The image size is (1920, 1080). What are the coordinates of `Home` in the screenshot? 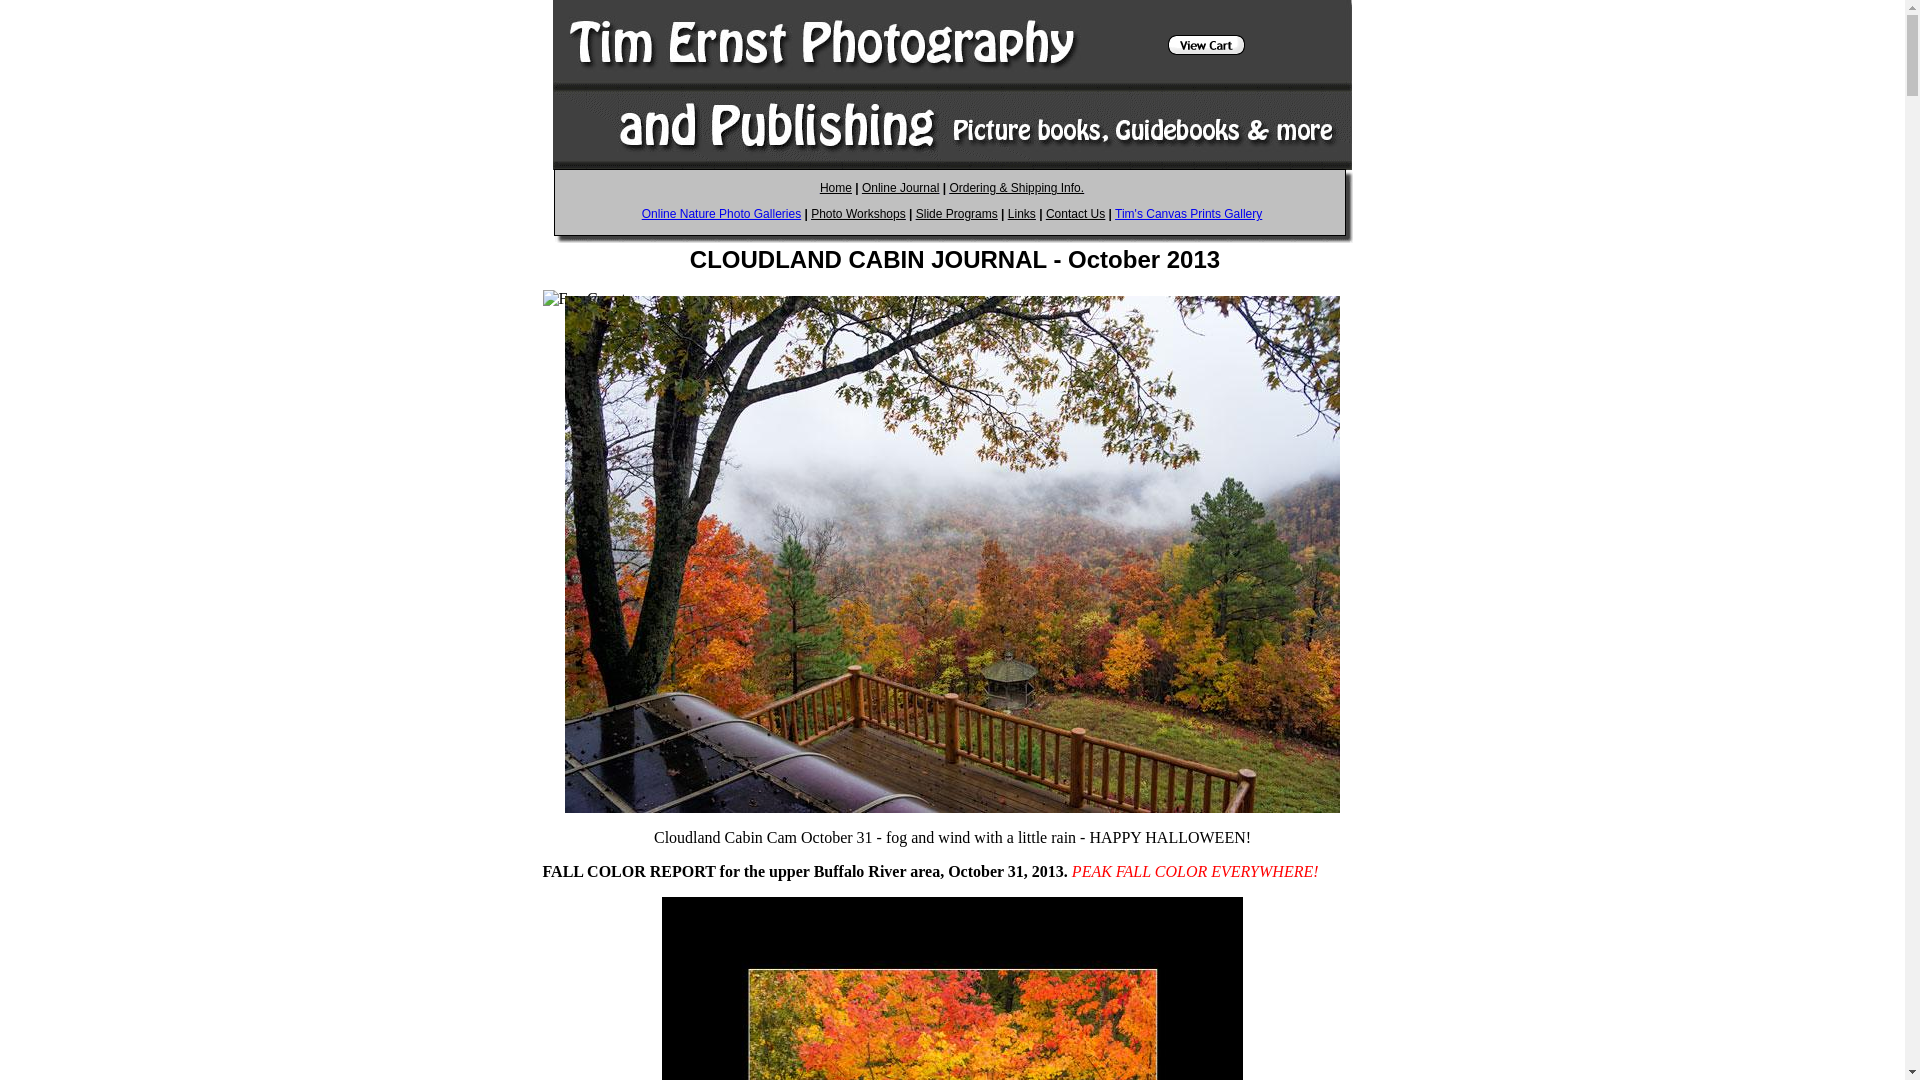 It's located at (836, 188).